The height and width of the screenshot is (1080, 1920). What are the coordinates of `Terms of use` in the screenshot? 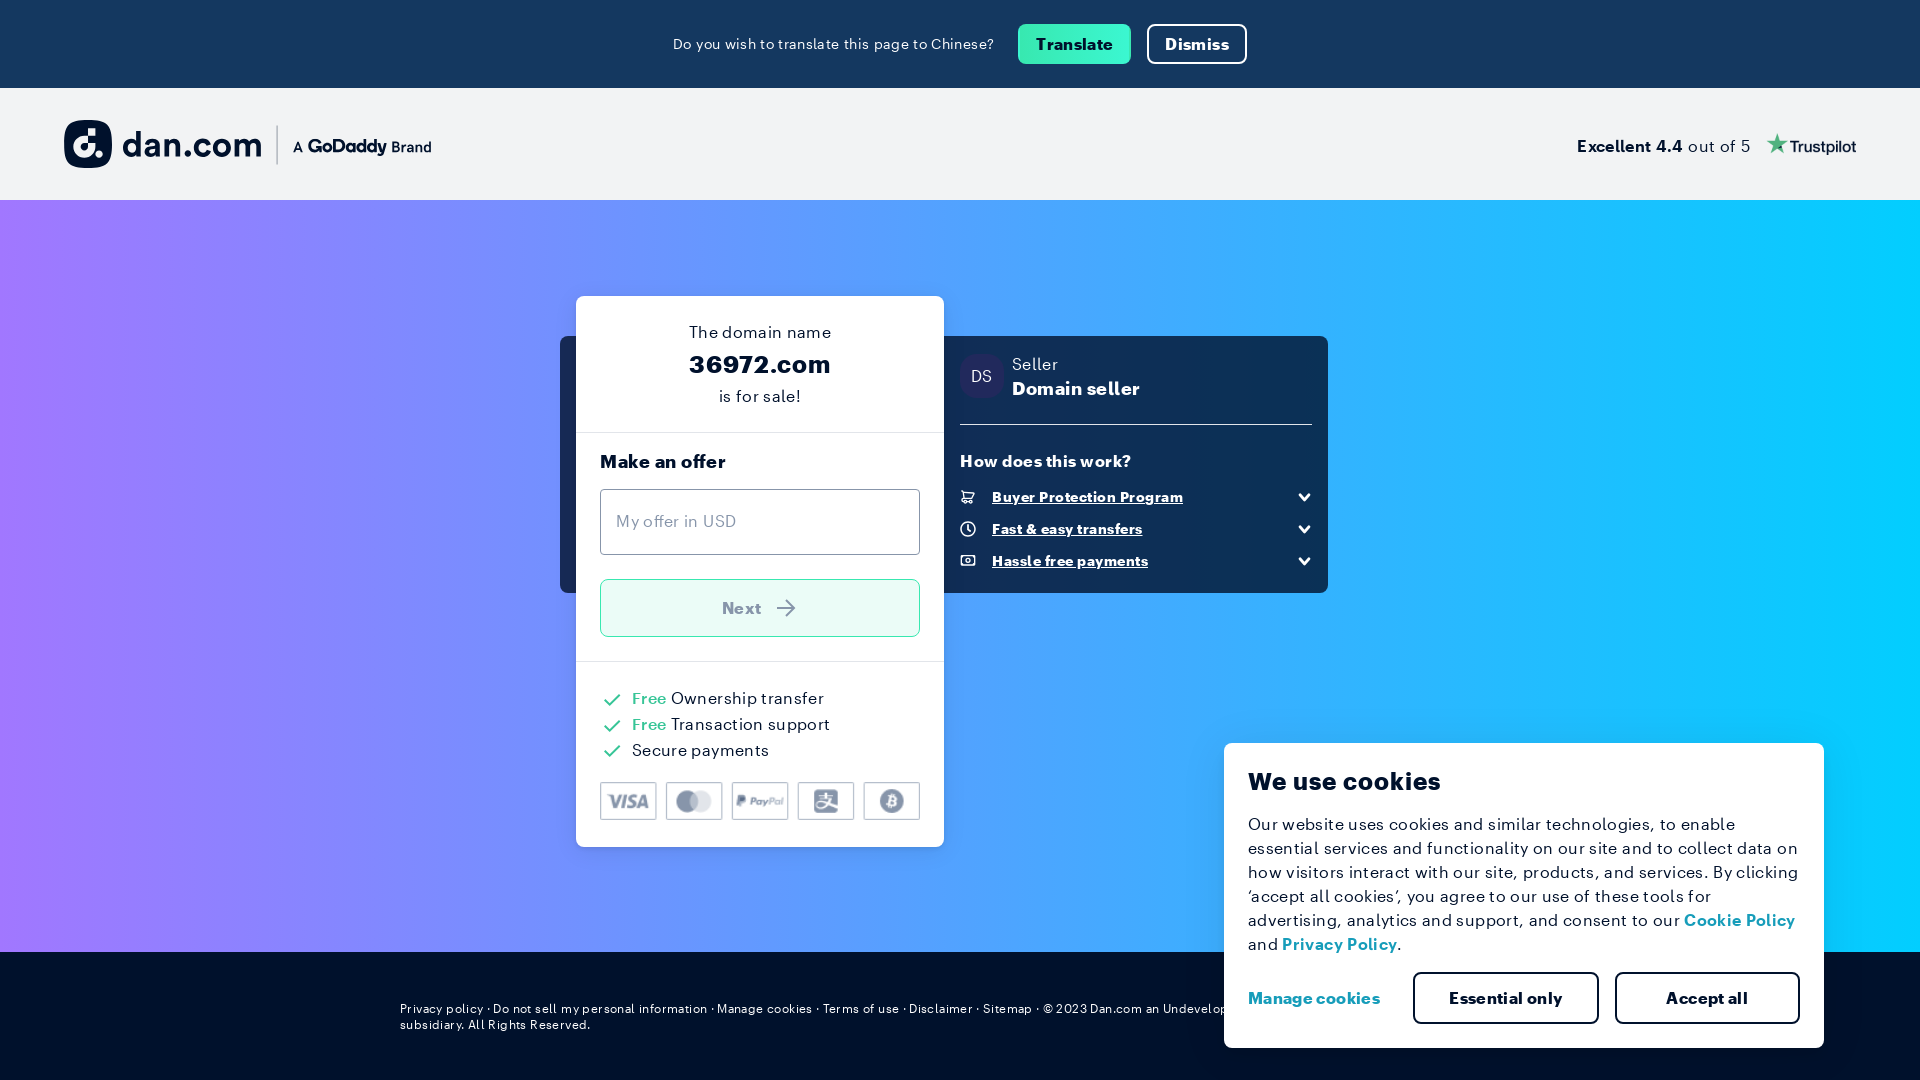 It's located at (862, 1008).